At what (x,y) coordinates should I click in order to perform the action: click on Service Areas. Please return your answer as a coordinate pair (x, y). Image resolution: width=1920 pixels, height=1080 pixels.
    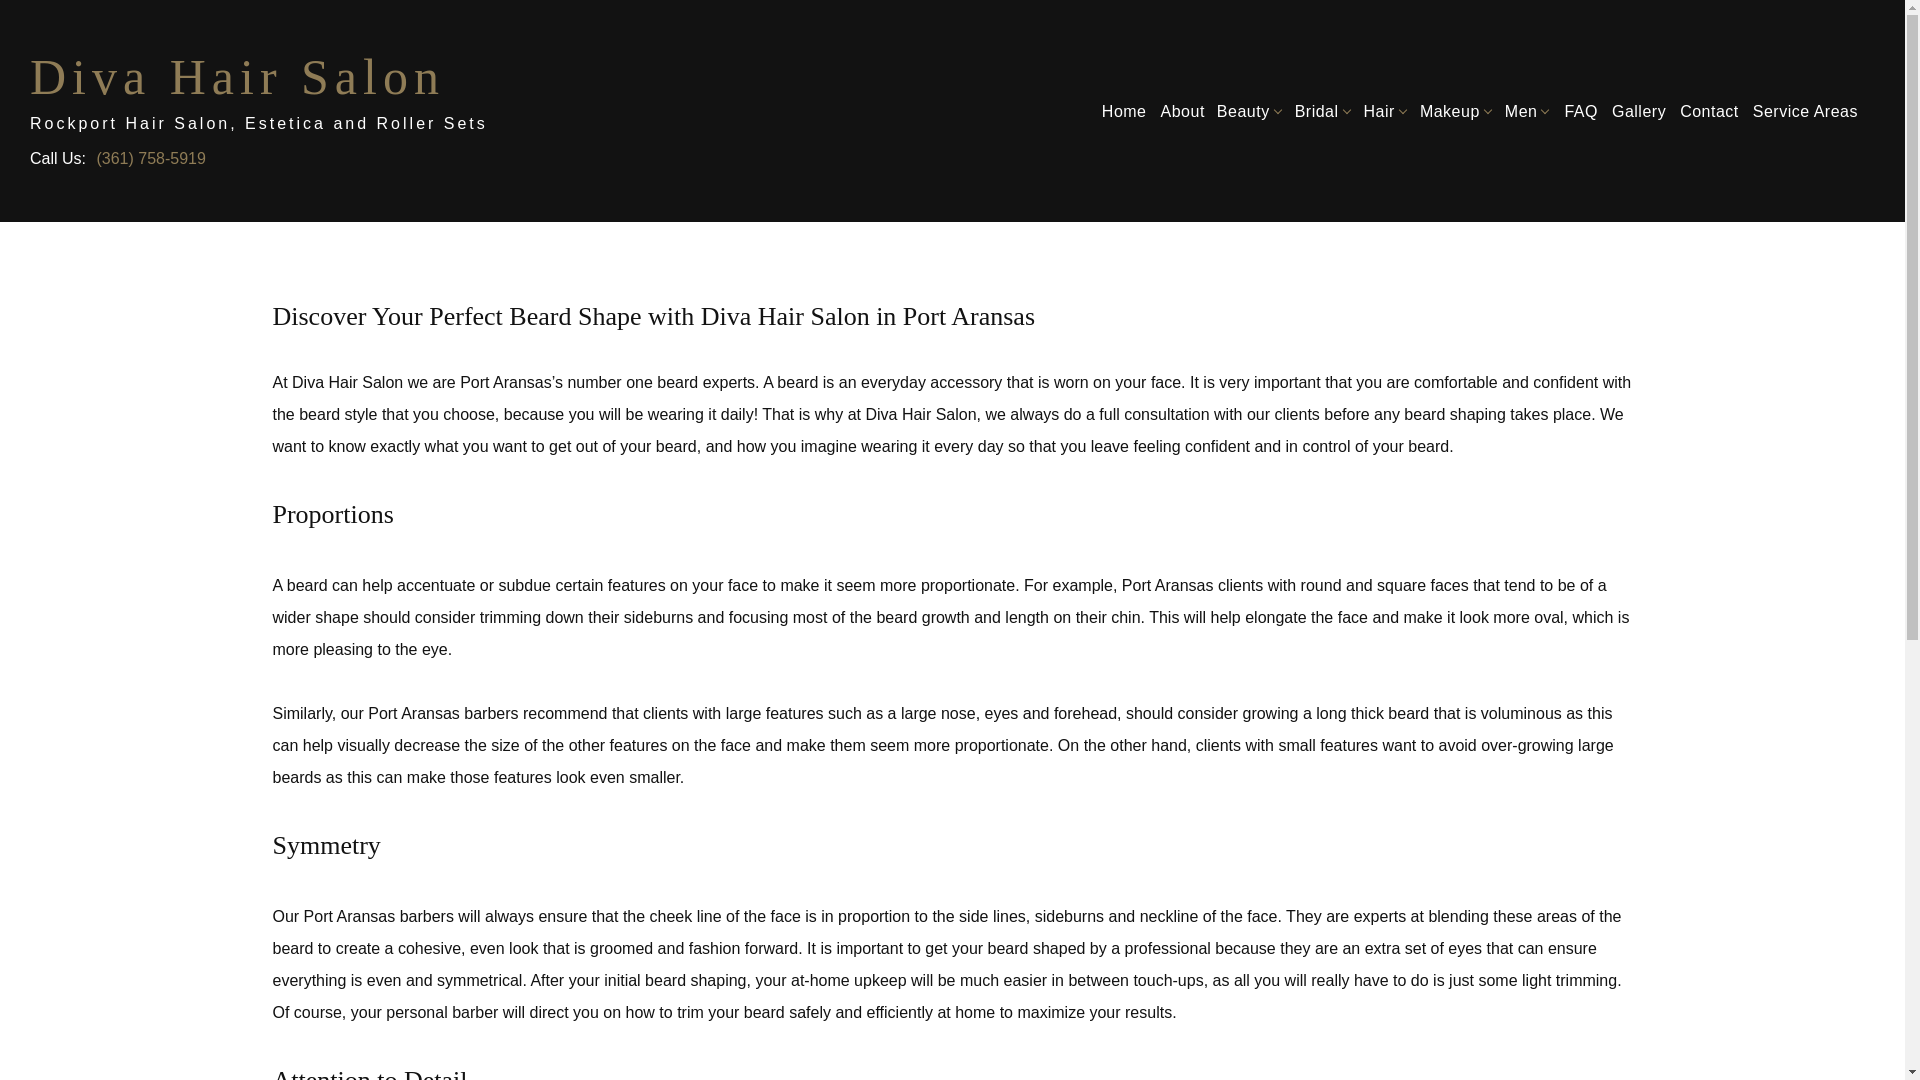
    Looking at the image, I should click on (1804, 110).